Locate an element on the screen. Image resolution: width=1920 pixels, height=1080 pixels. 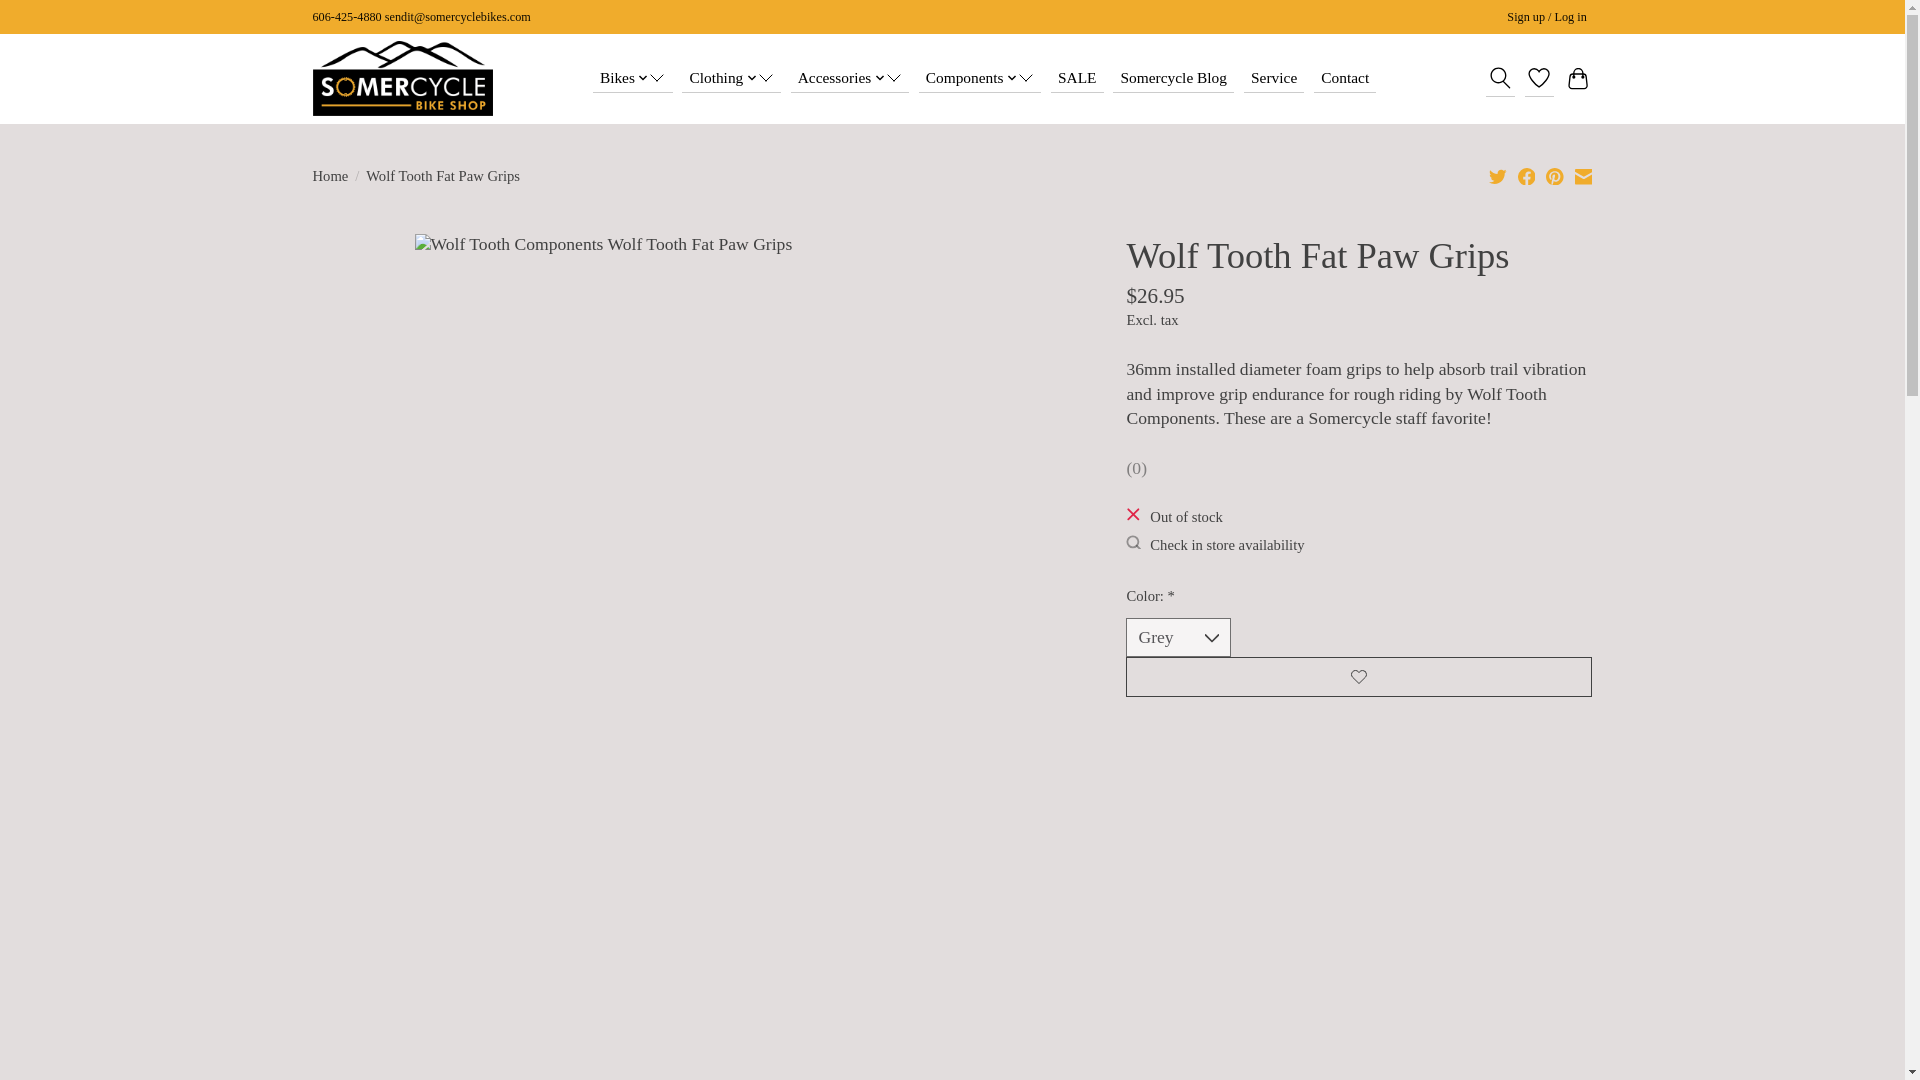
Somercycle Bike Shop is located at coordinates (401, 78).